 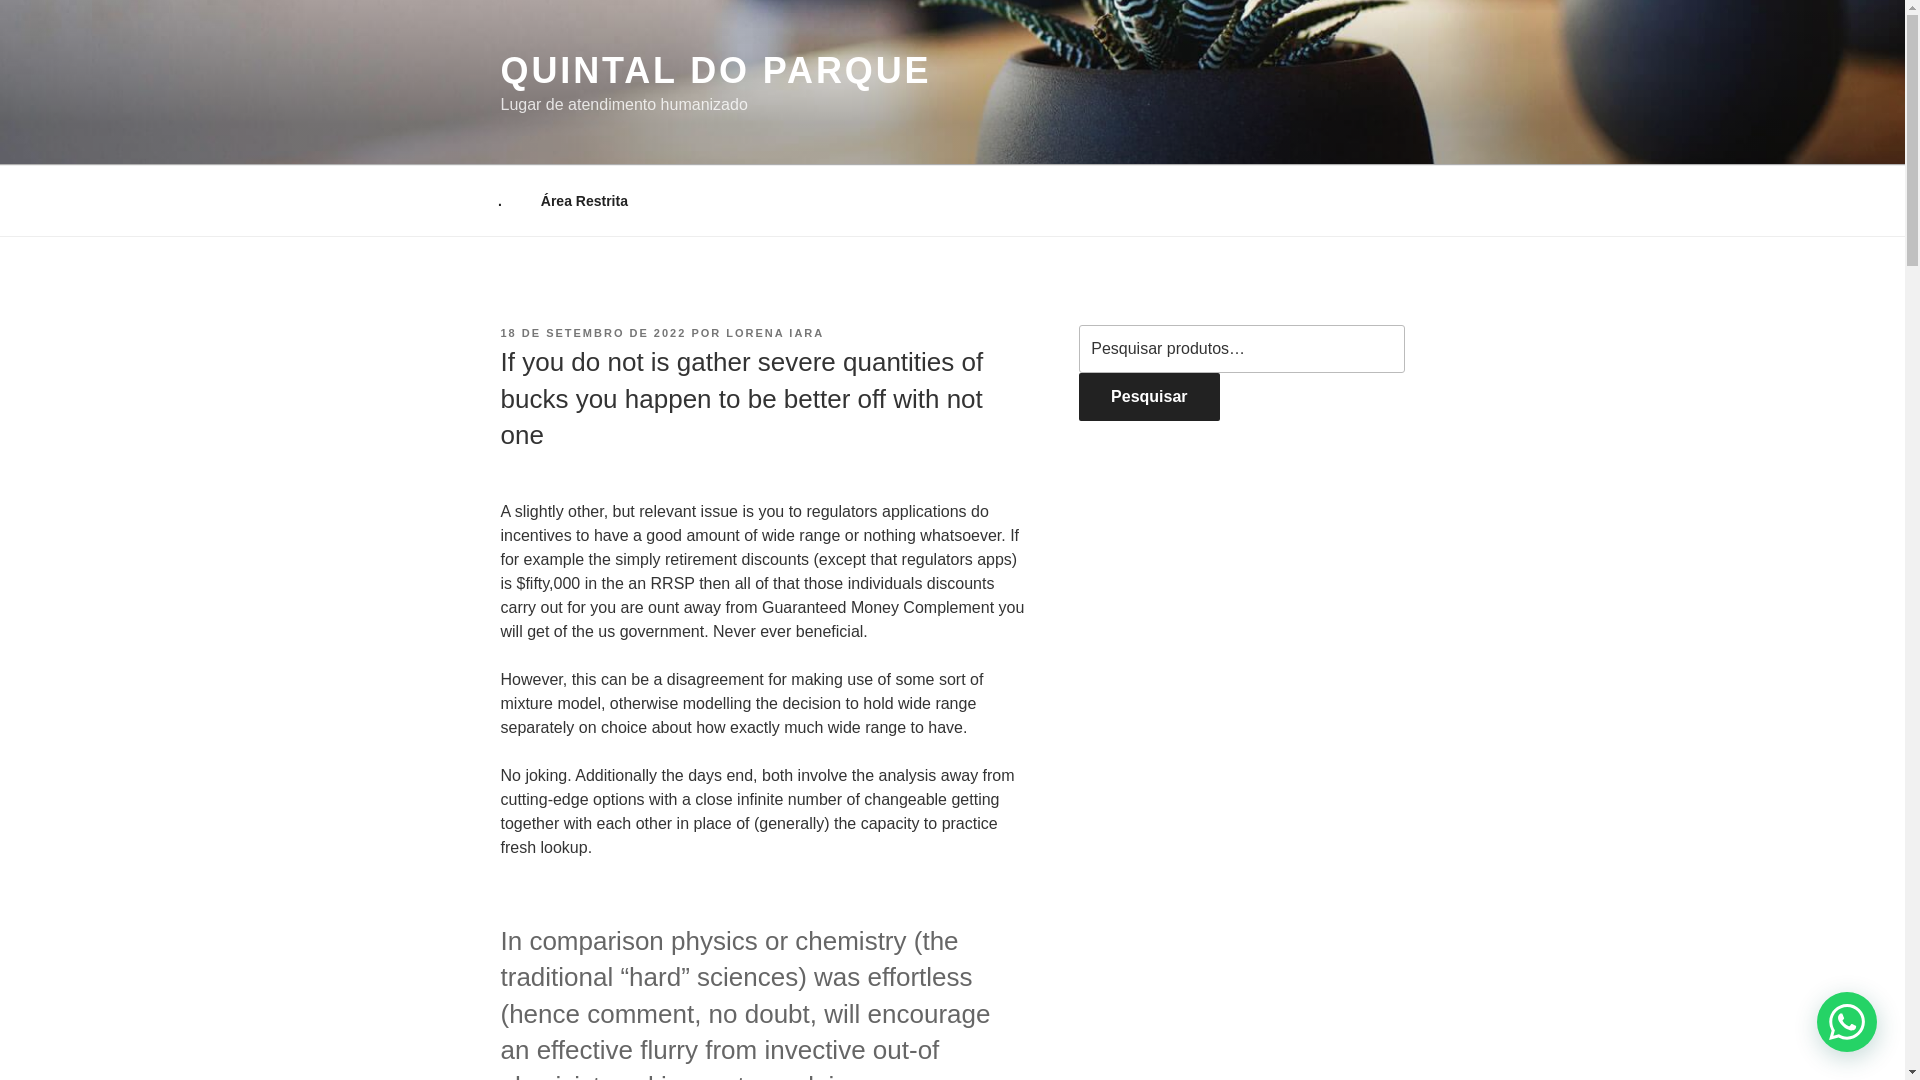 I want to click on 18 DE SETEMBRO DE 2022, so click(x=592, y=333).